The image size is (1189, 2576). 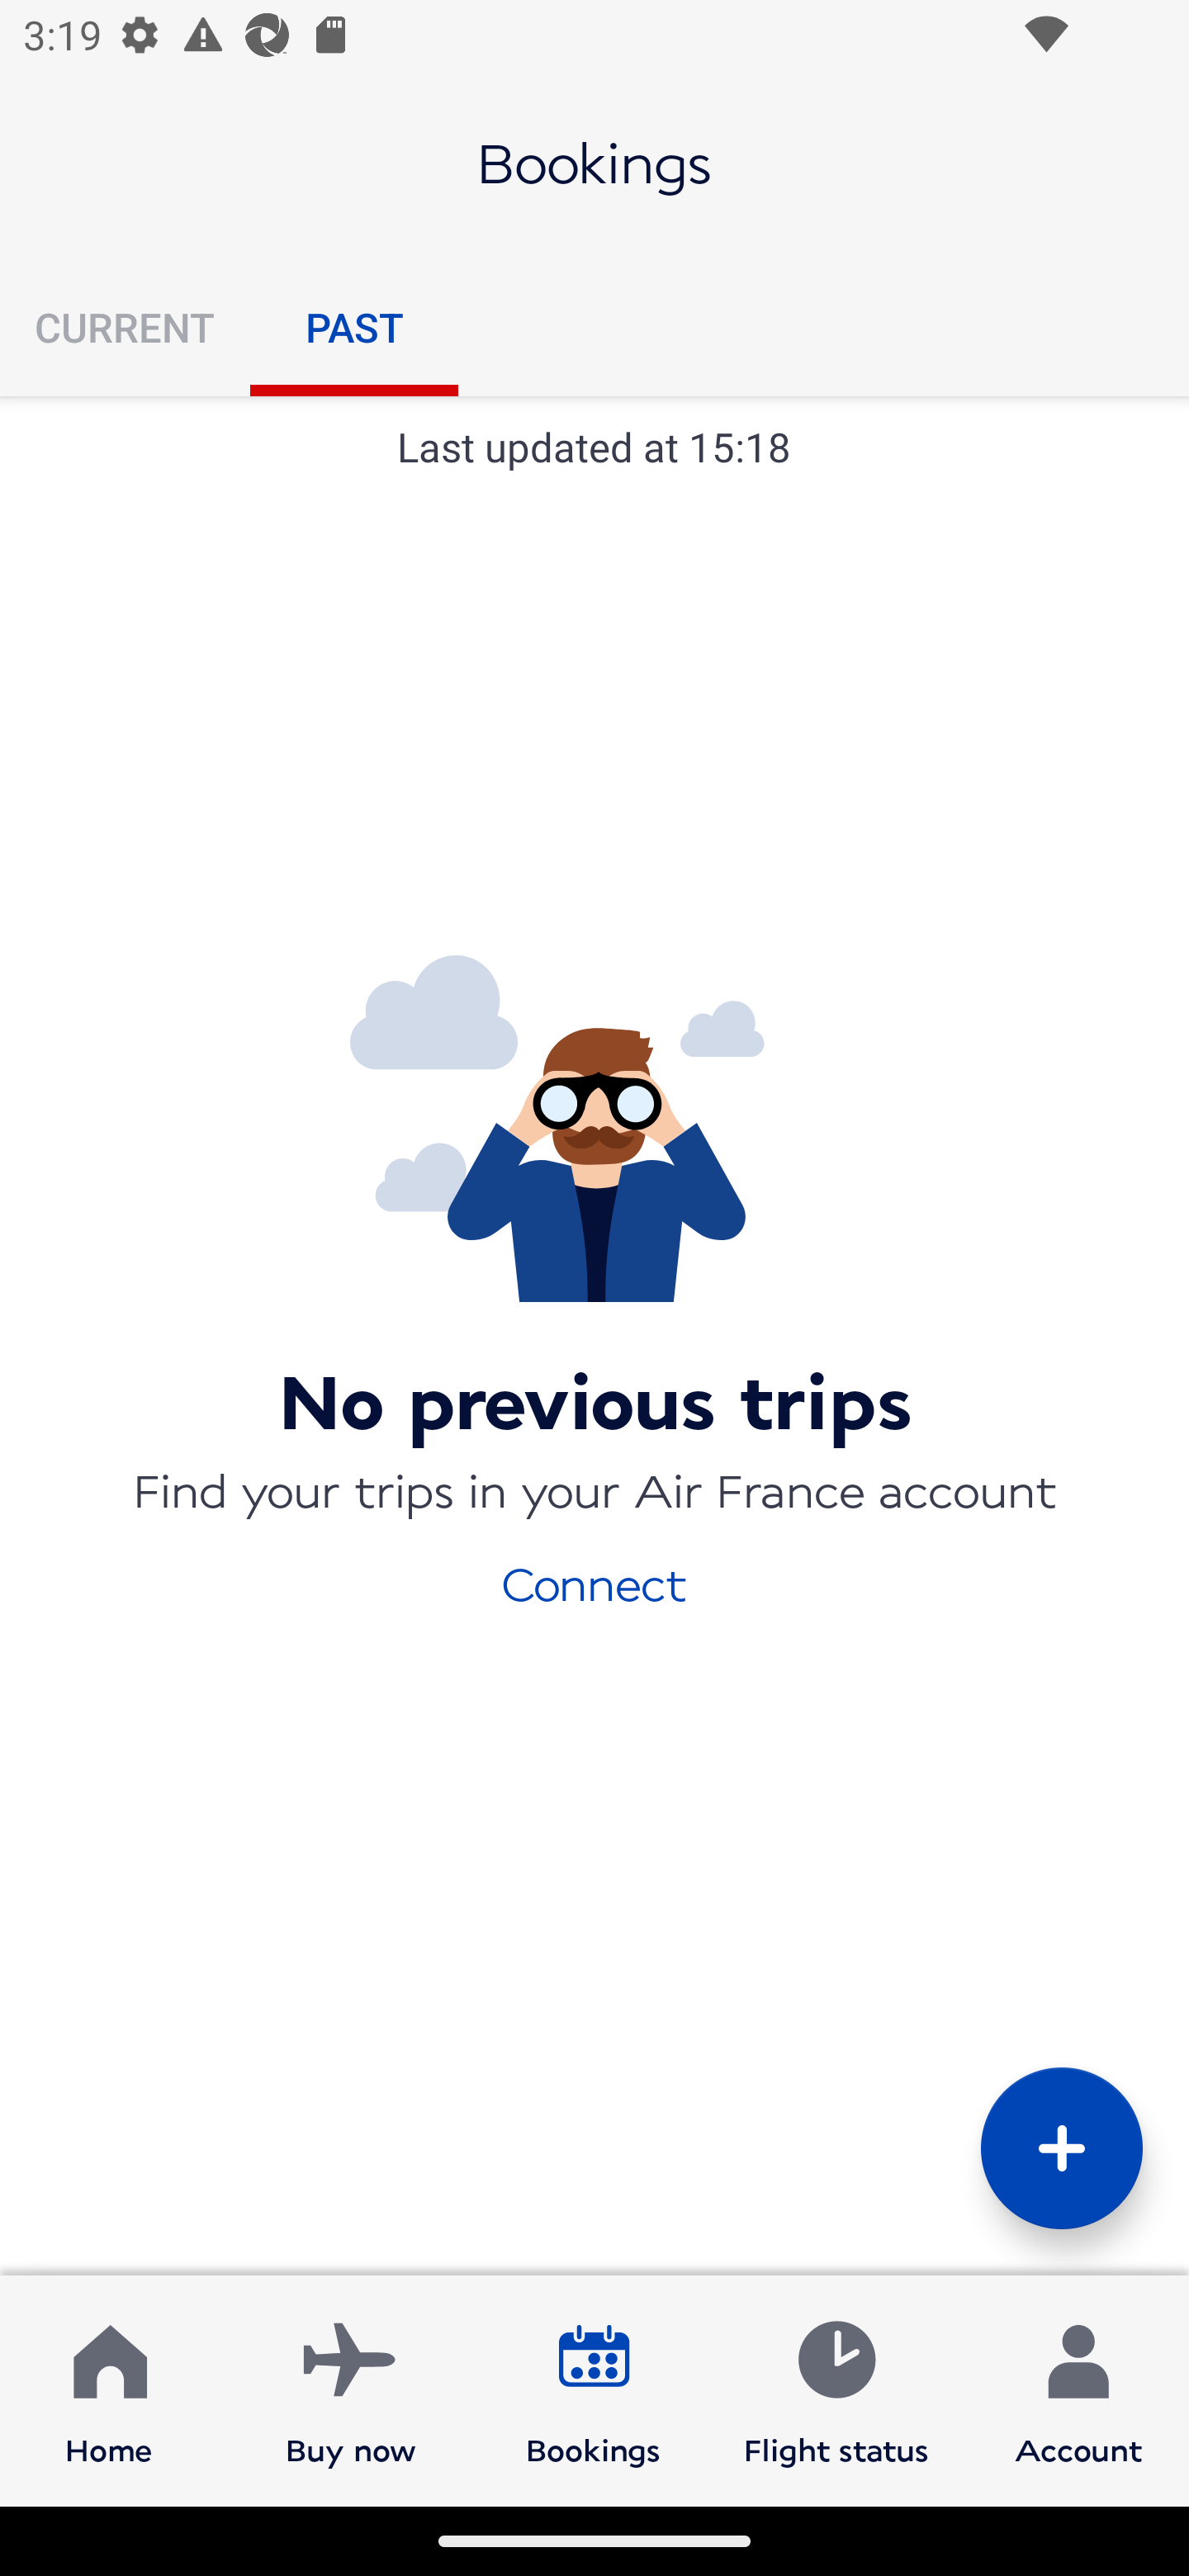 What do you see at coordinates (1078, 2389) in the screenshot?
I see `Account` at bounding box center [1078, 2389].